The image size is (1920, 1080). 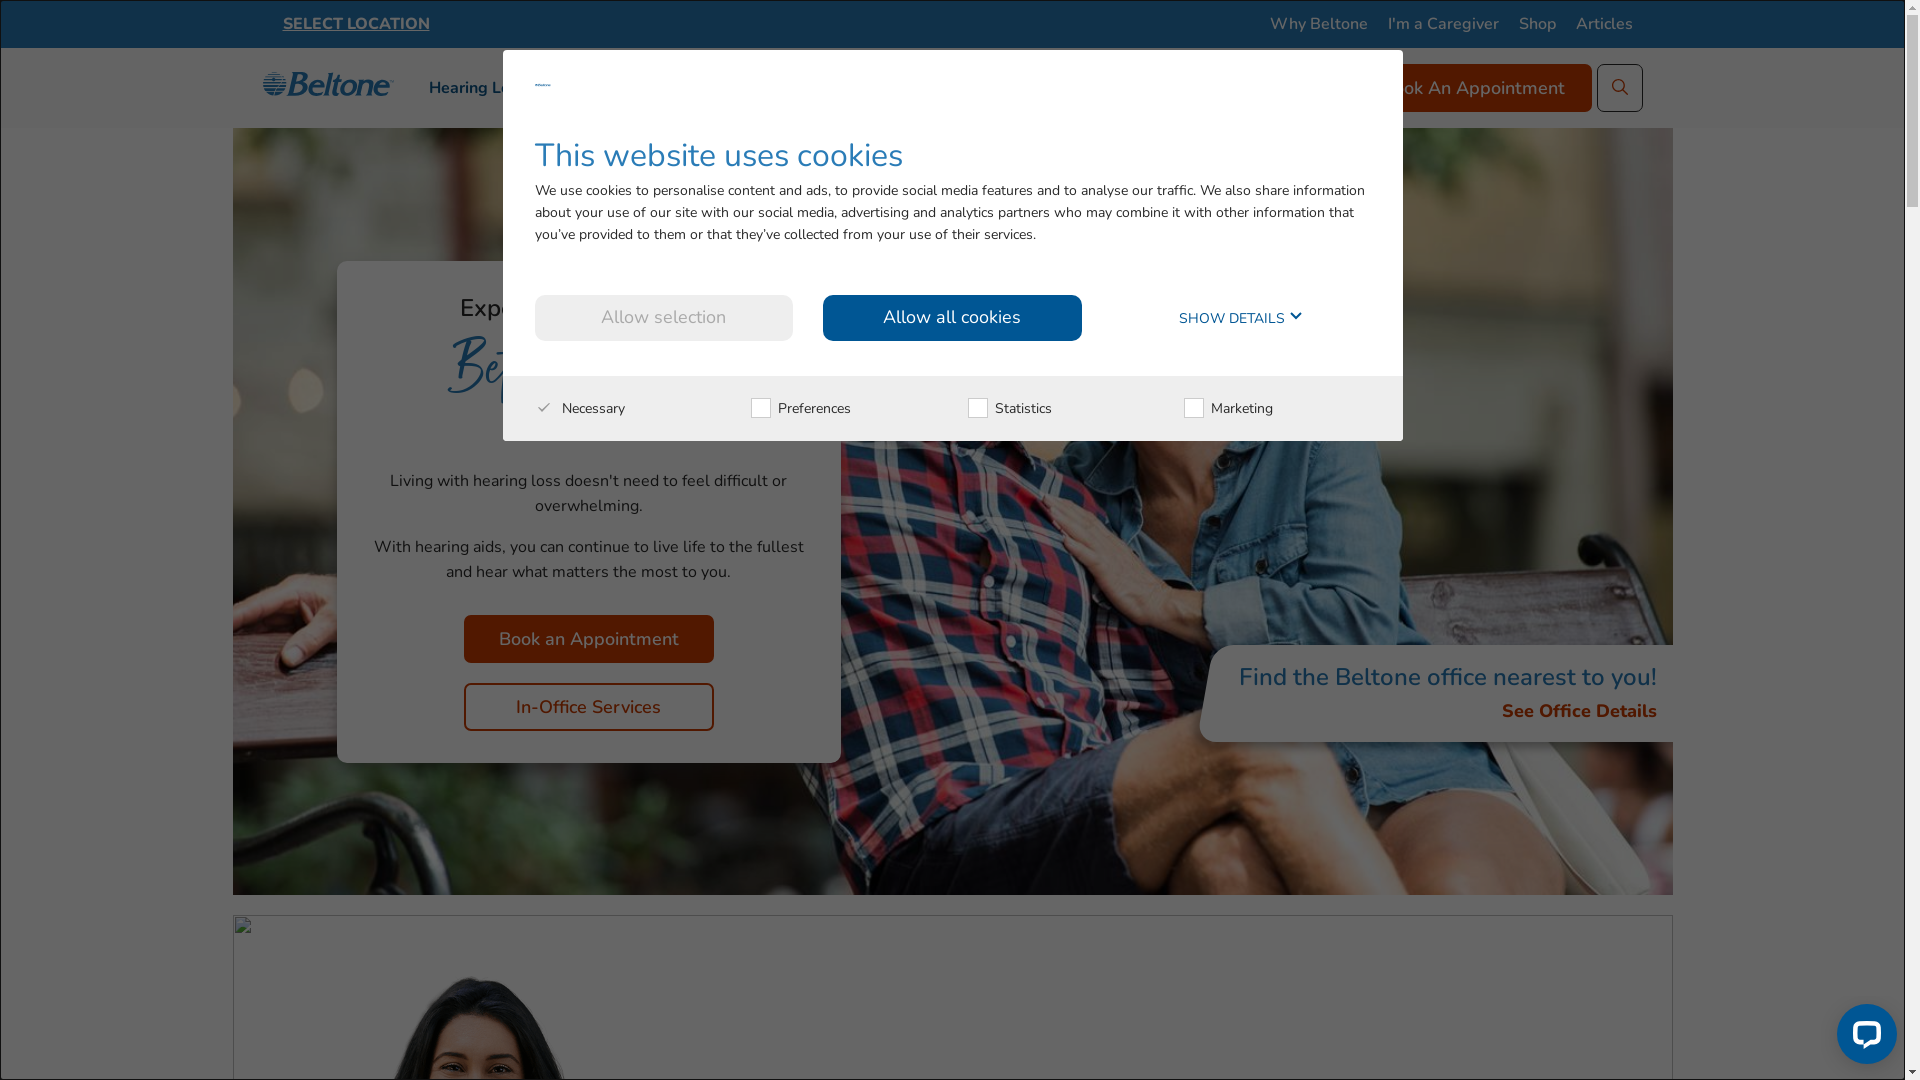 I want to click on SHOW DETAILS, so click(x=1241, y=318).